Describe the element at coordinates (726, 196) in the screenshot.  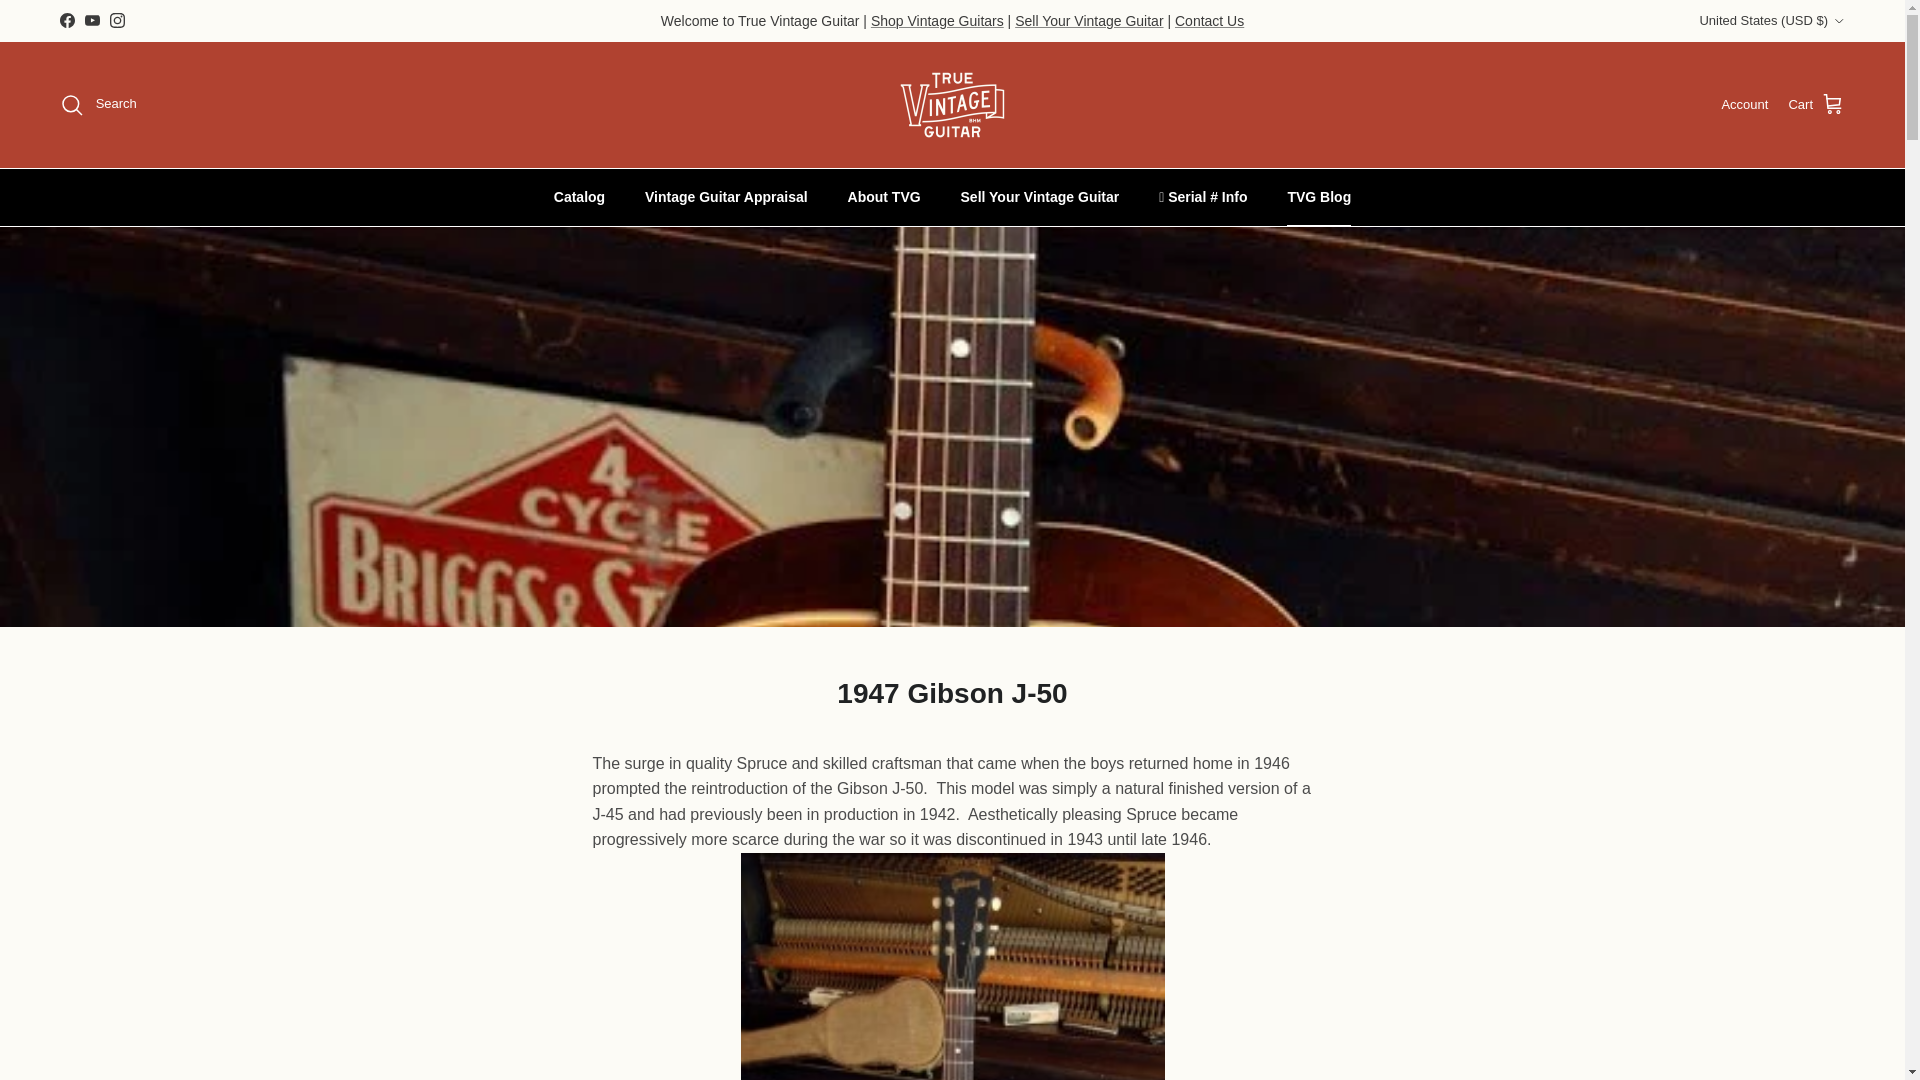
I see `Vintage Guitar Appraisal` at that location.